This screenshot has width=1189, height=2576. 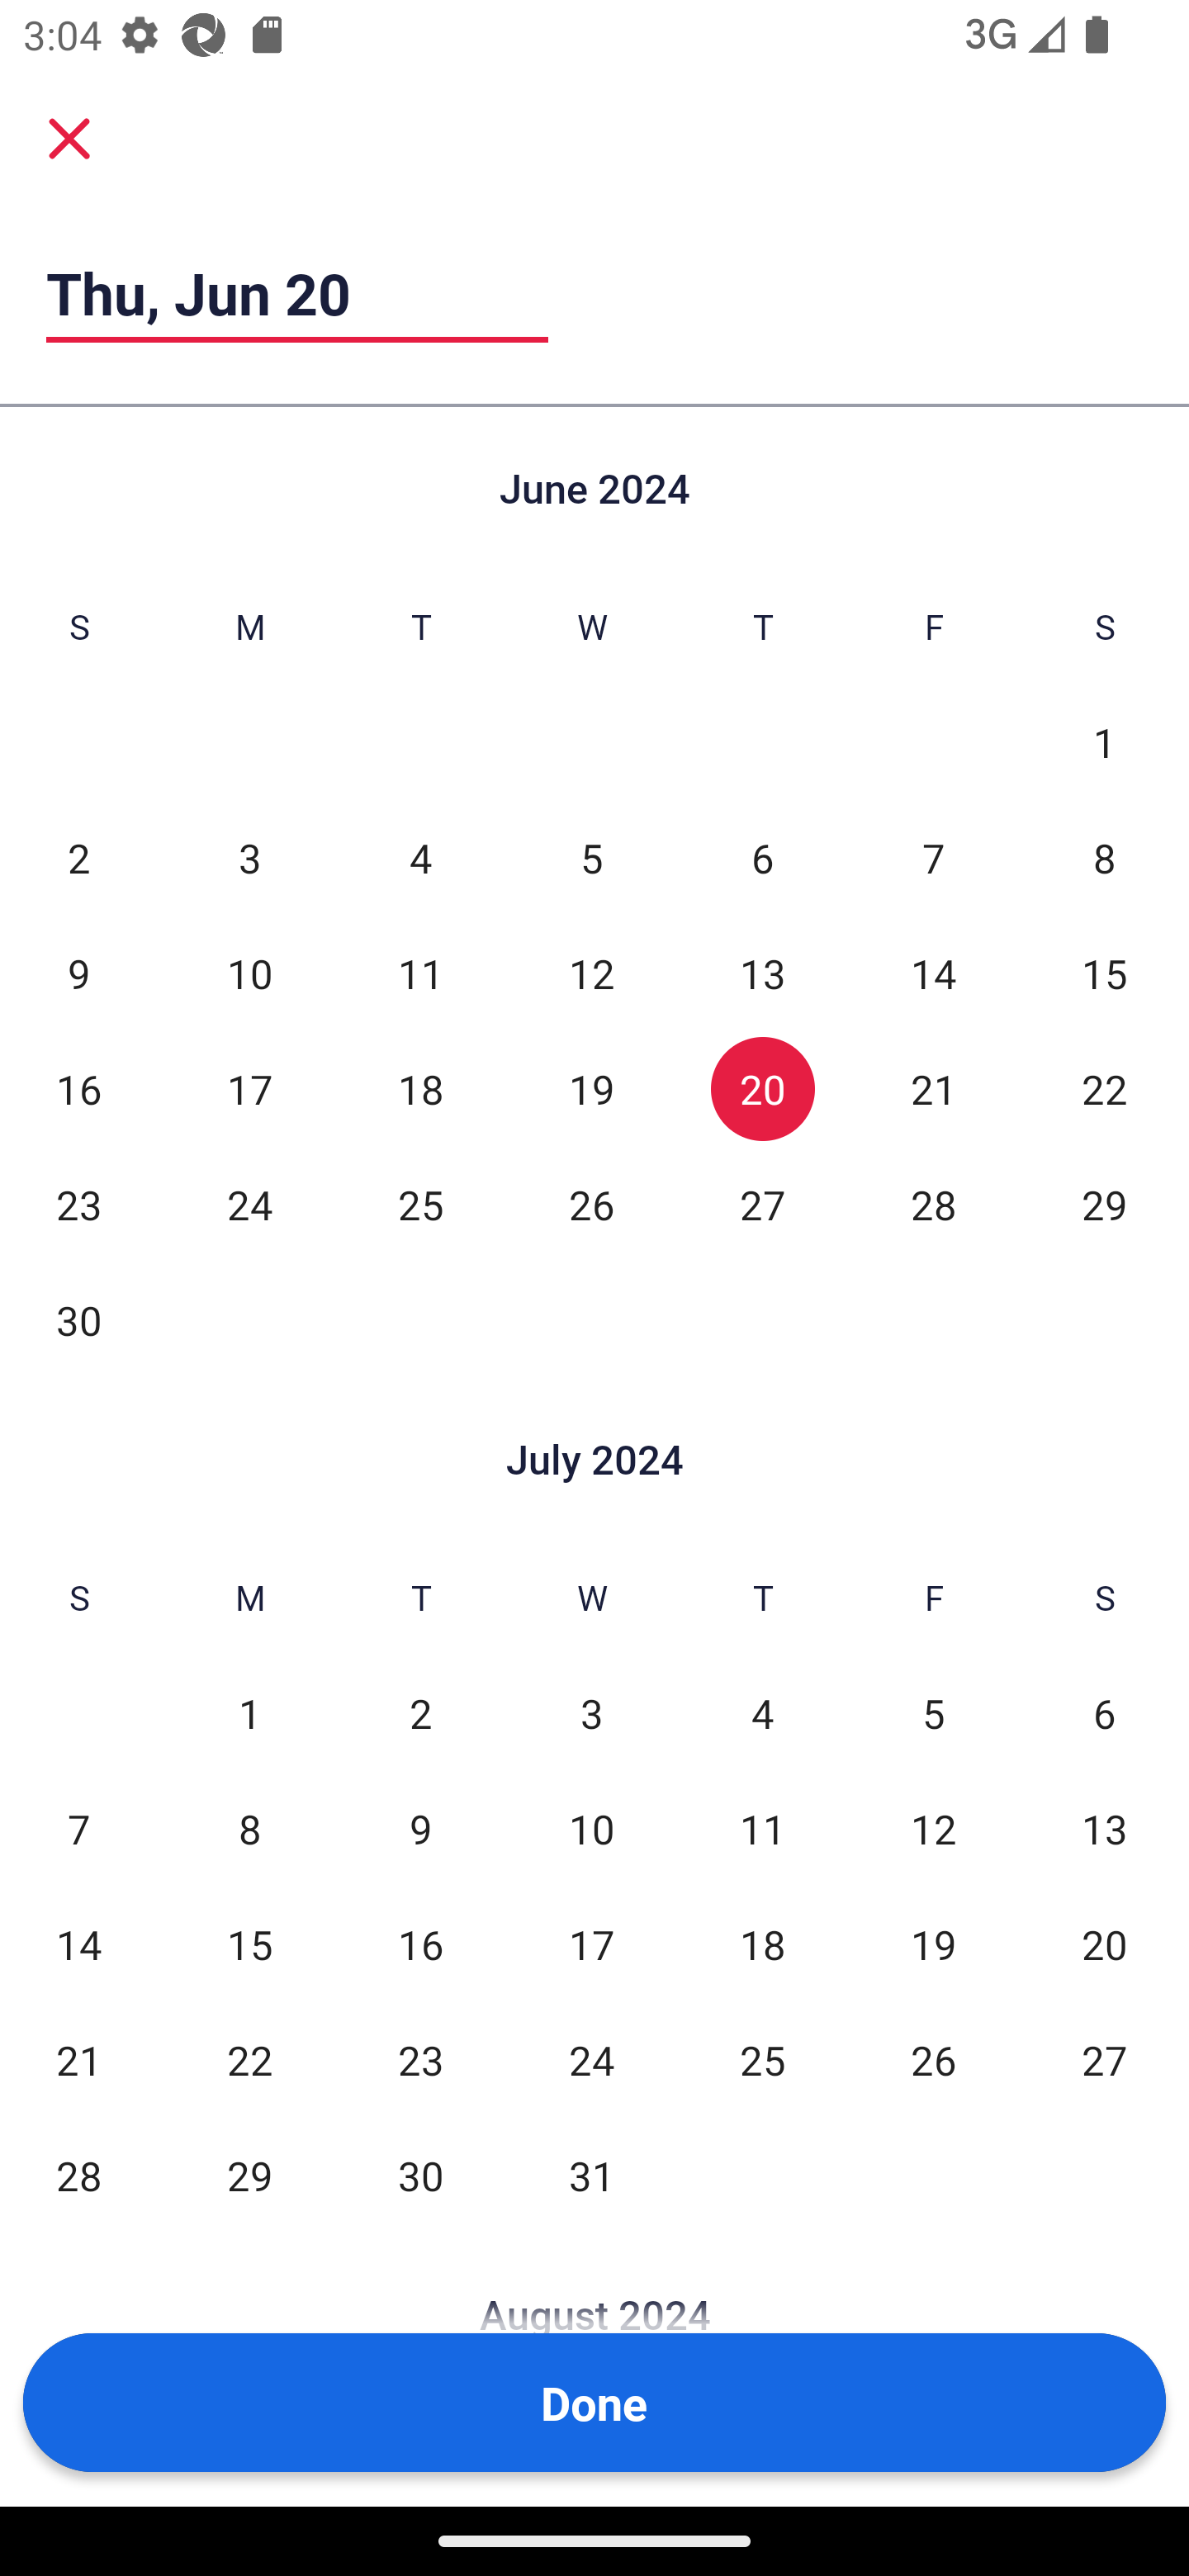 What do you see at coordinates (78, 973) in the screenshot?
I see `9 Sun, Jun 9, Not Selected` at bounding box center [78, 973].